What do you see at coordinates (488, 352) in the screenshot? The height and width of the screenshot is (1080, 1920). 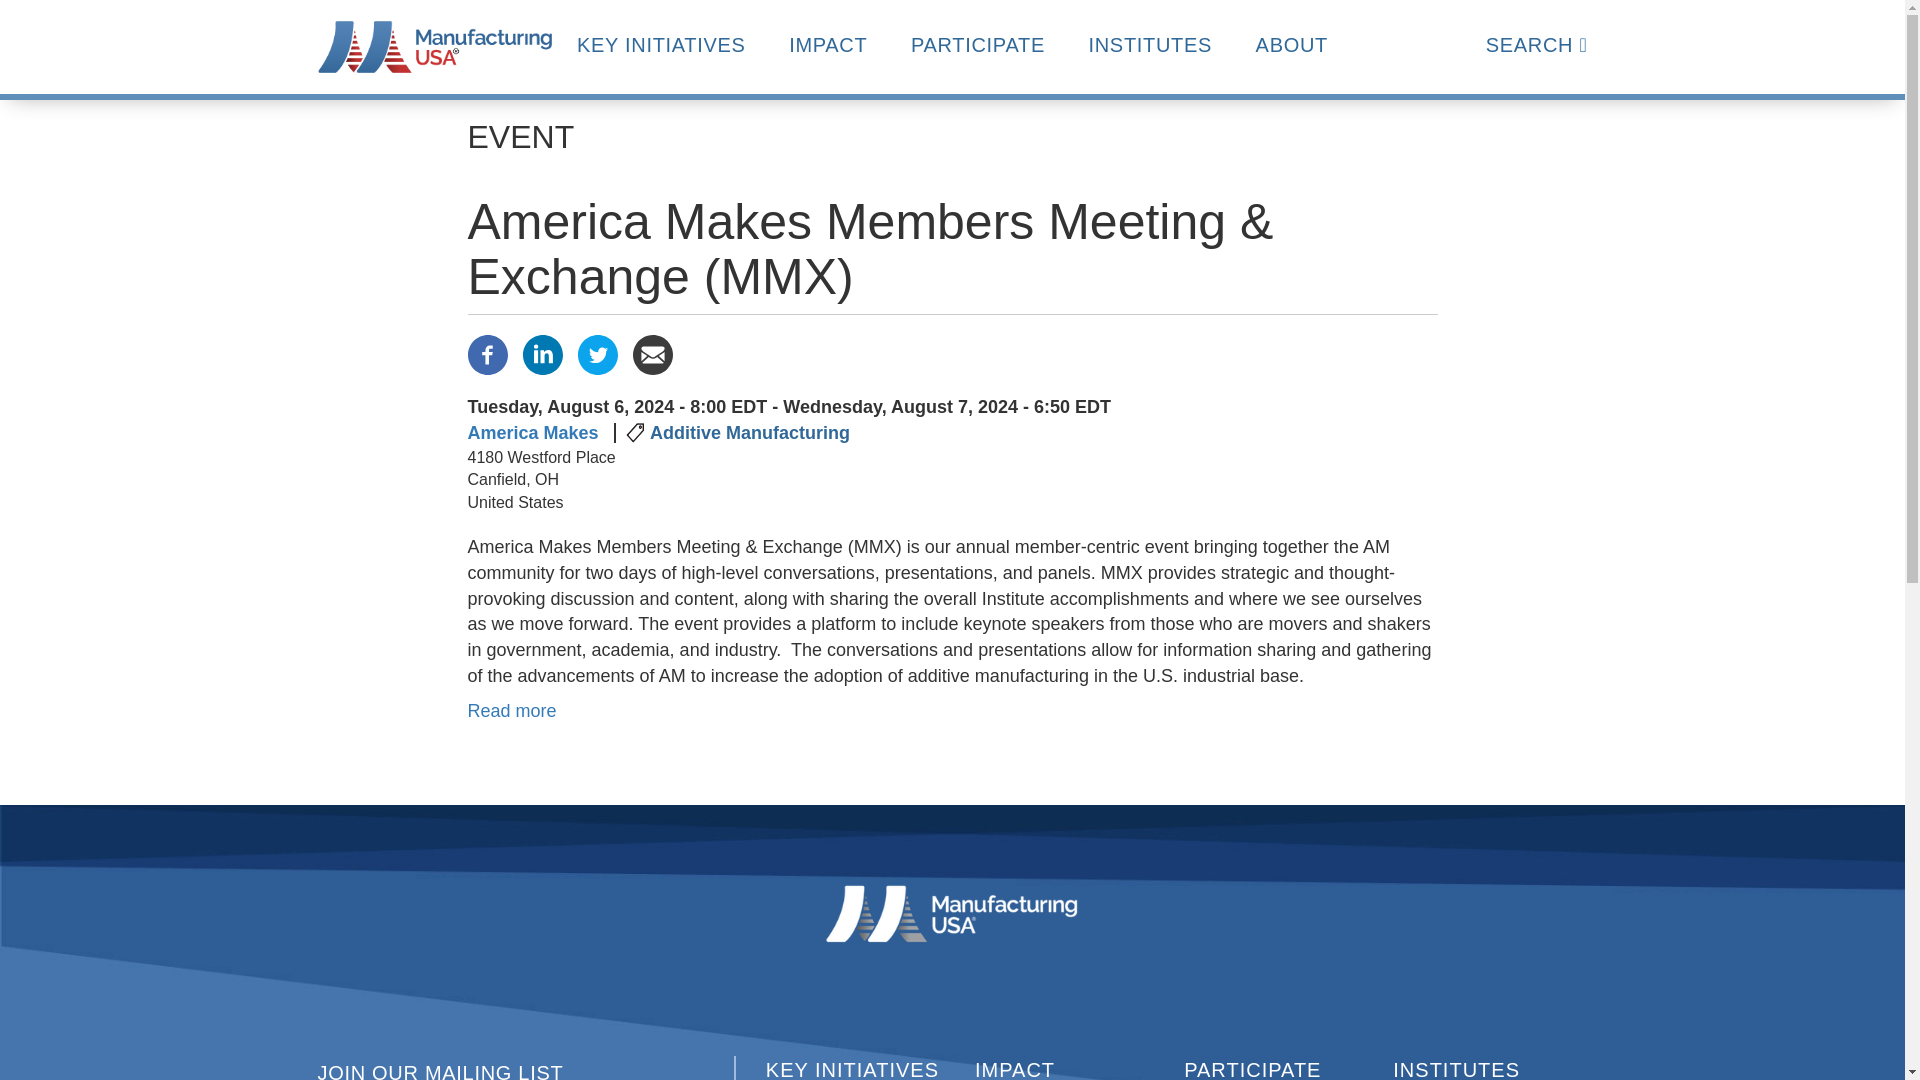 I see `Facebook` at bounding box center [488, 352].